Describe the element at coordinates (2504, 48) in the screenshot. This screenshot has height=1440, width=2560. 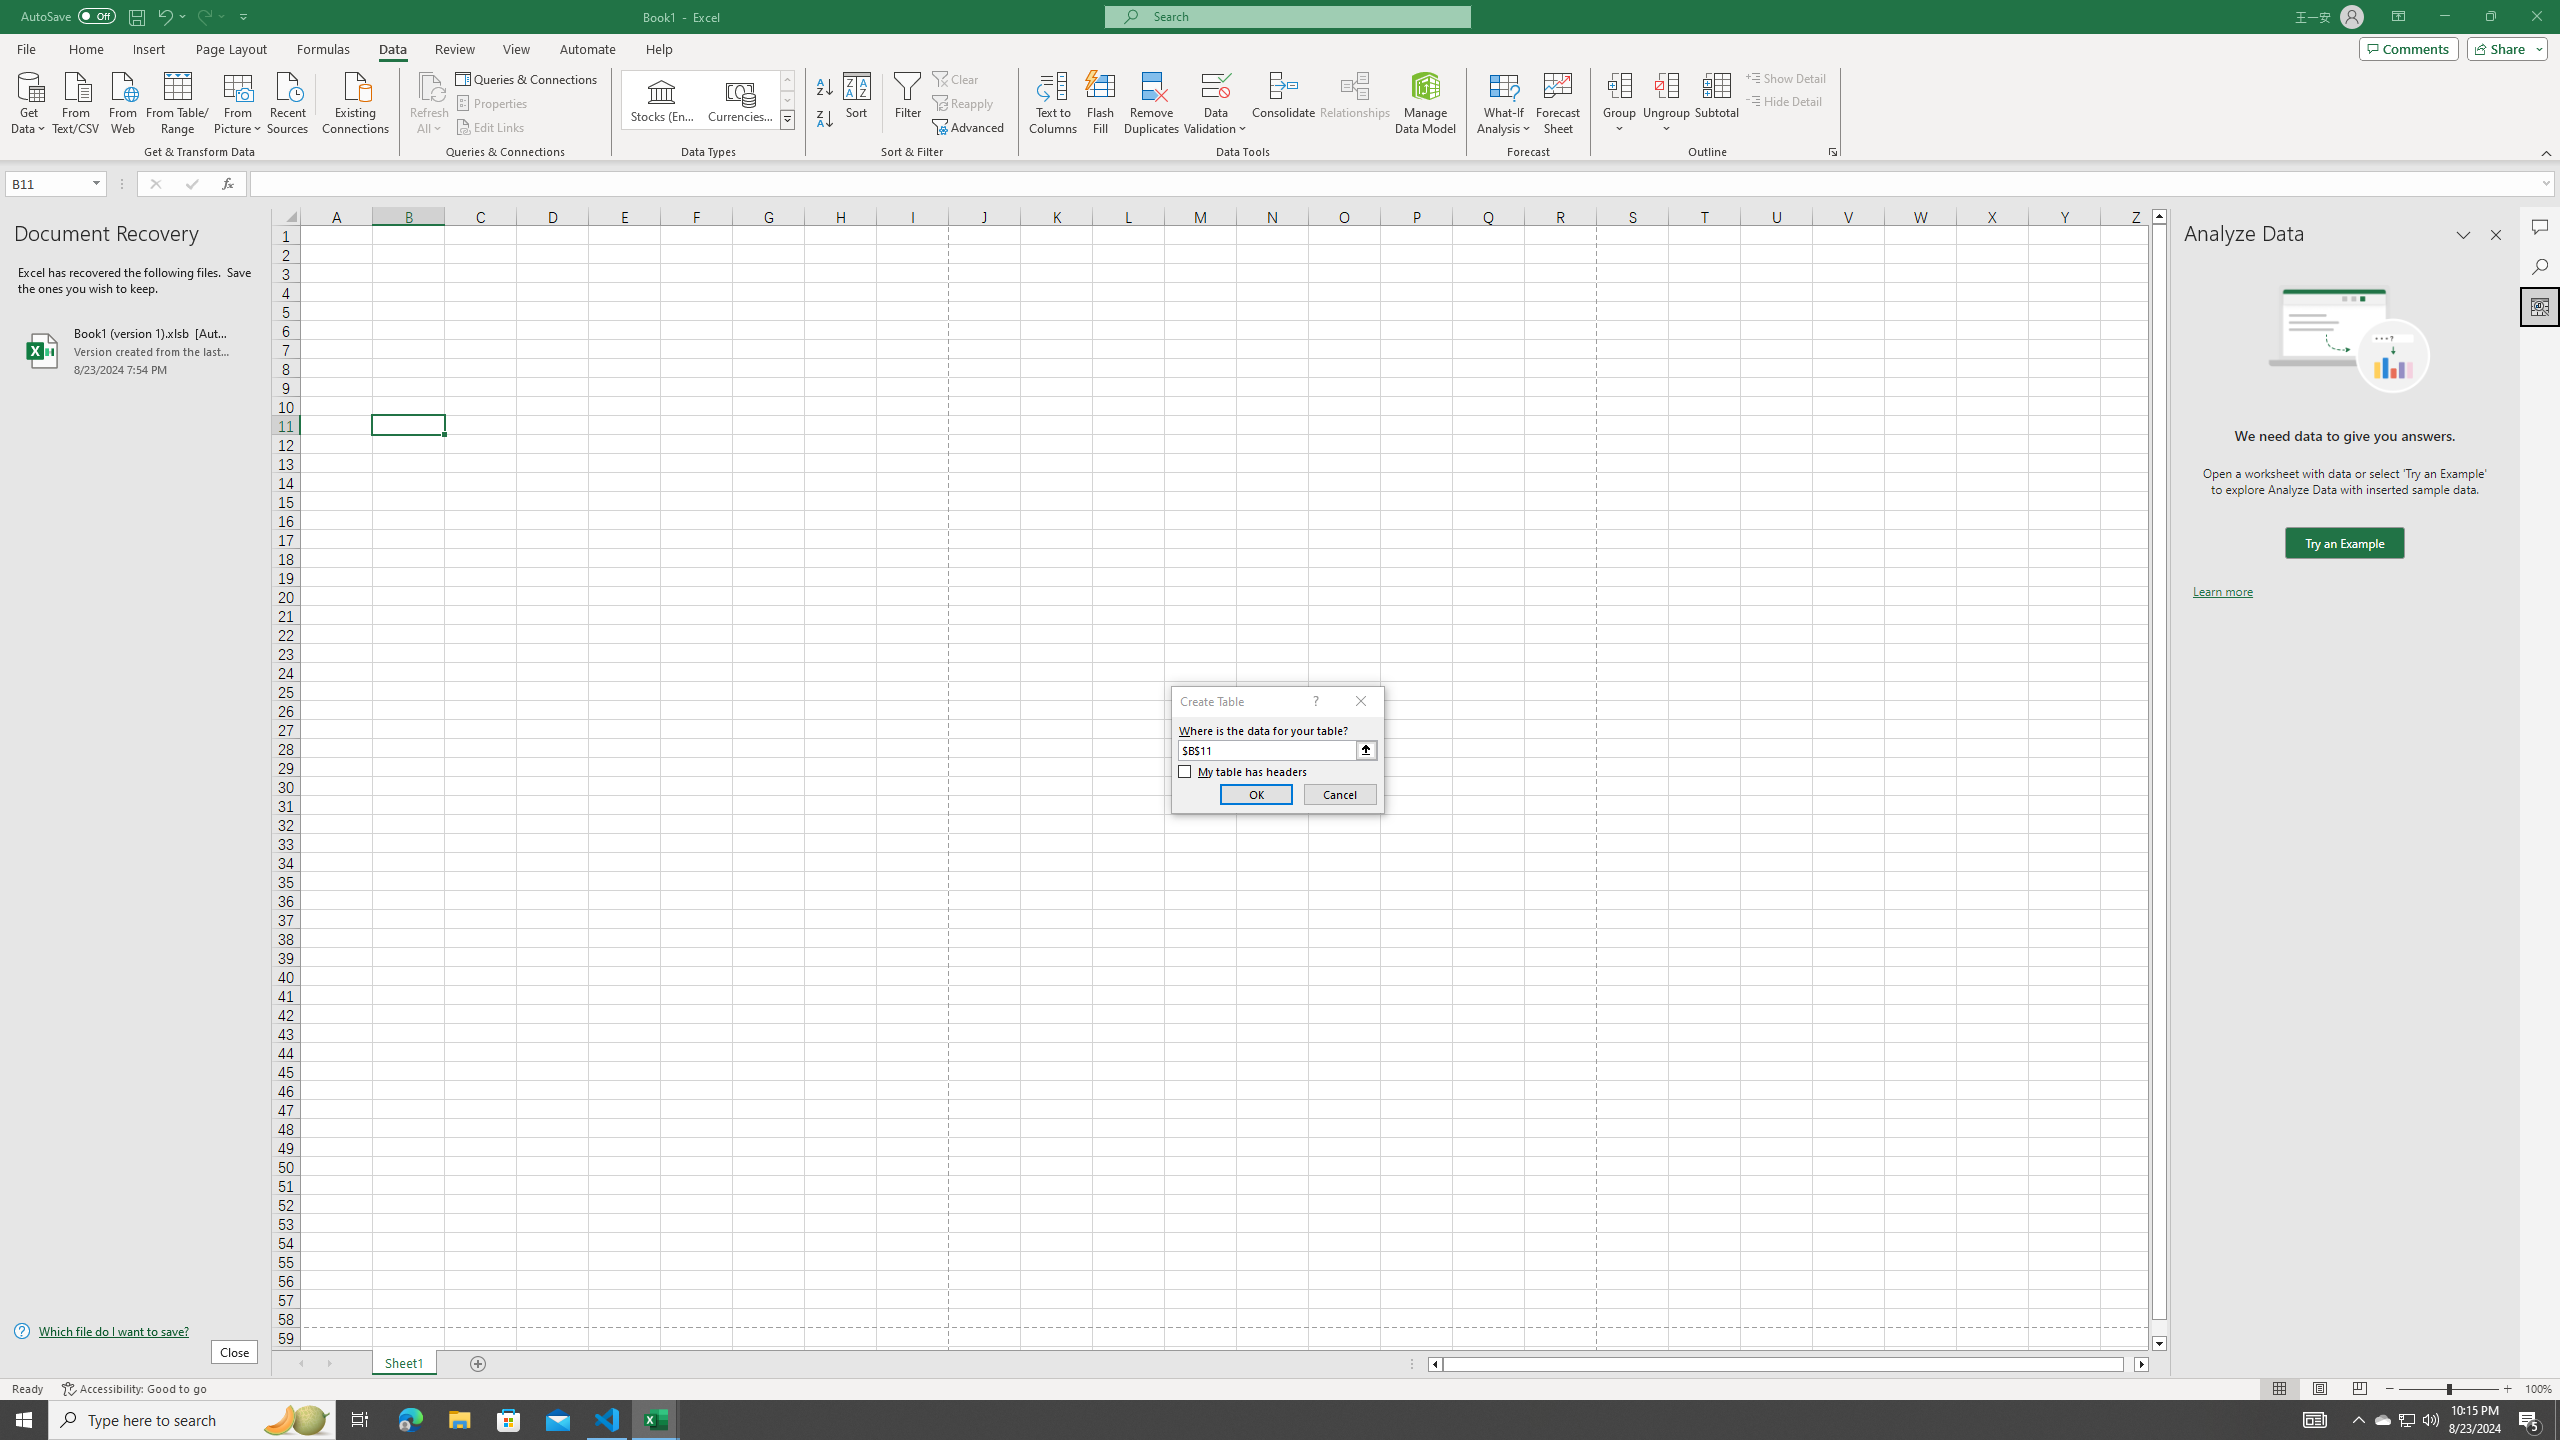
I see `Share` at that location.